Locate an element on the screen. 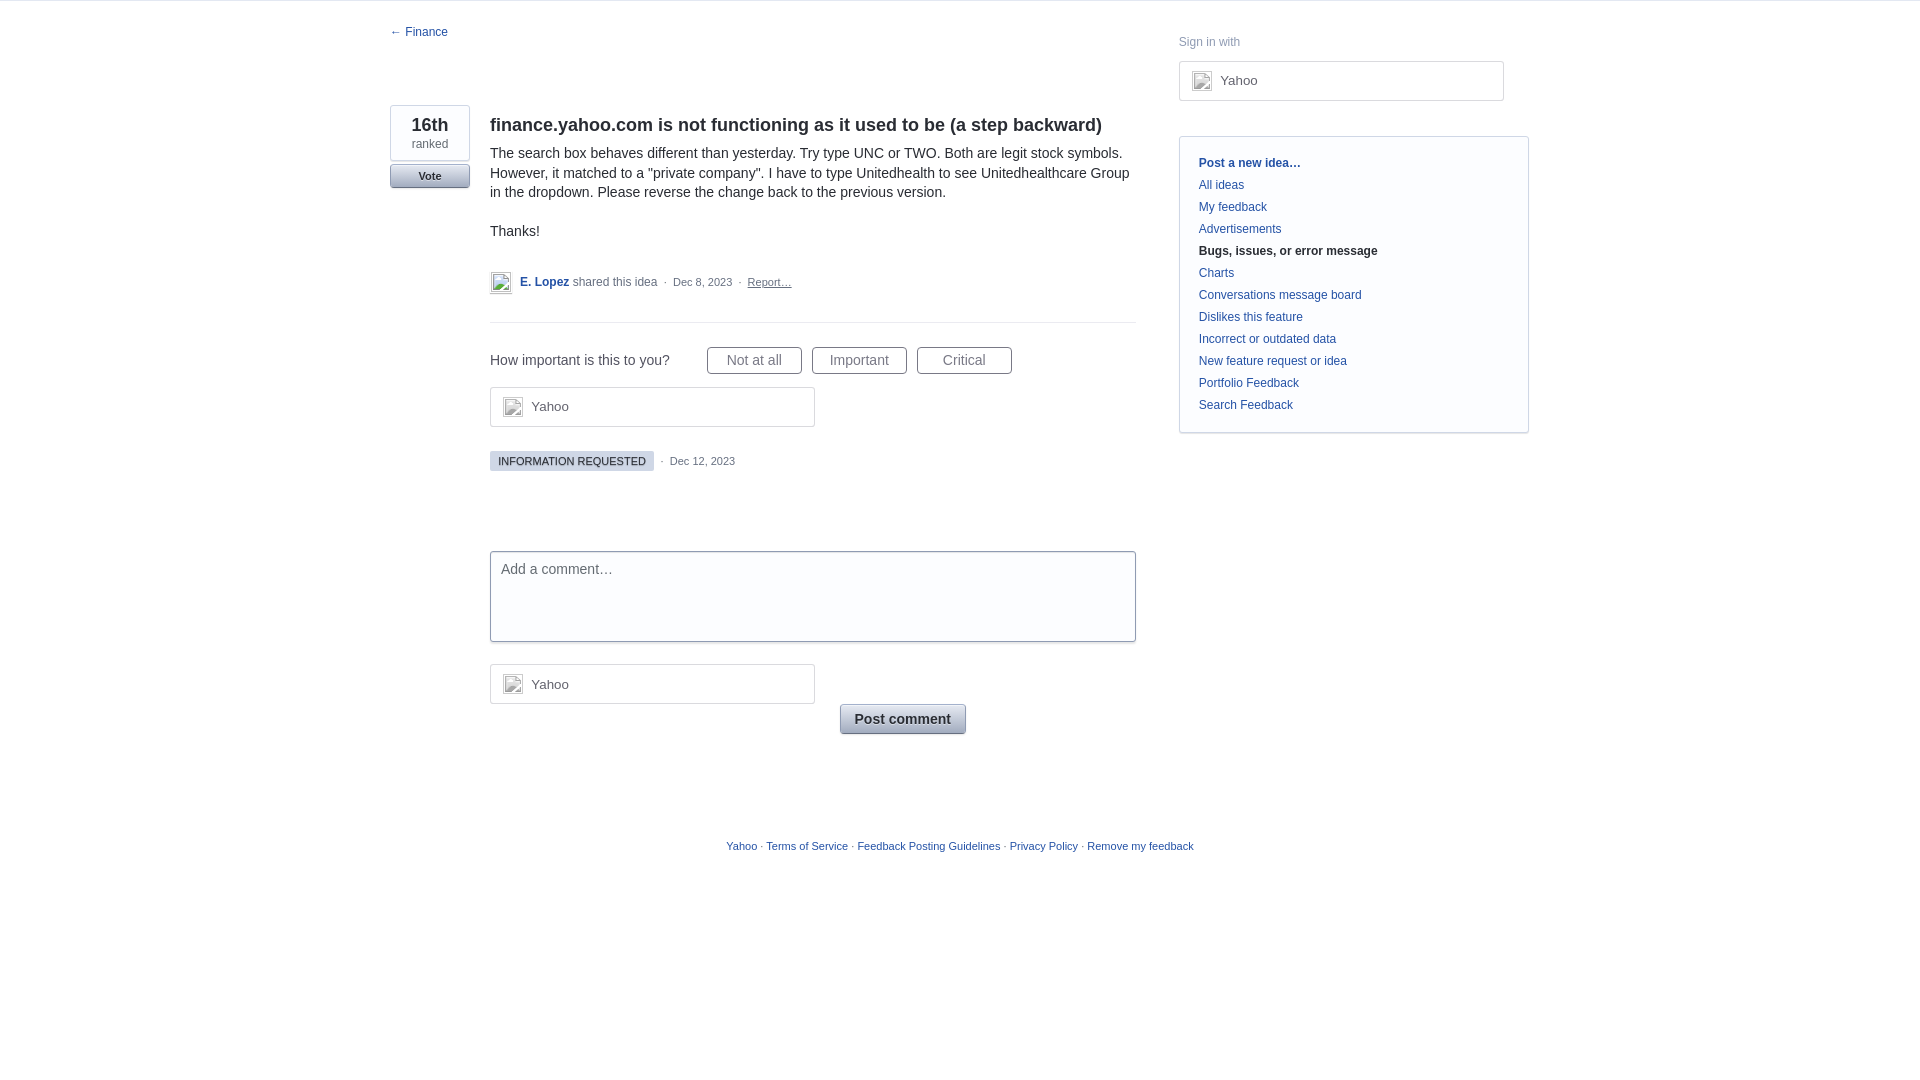 This screenshot has height=1080, width=1920. View all ideas in category Advertisements  is located at coordinates (1240, 229).